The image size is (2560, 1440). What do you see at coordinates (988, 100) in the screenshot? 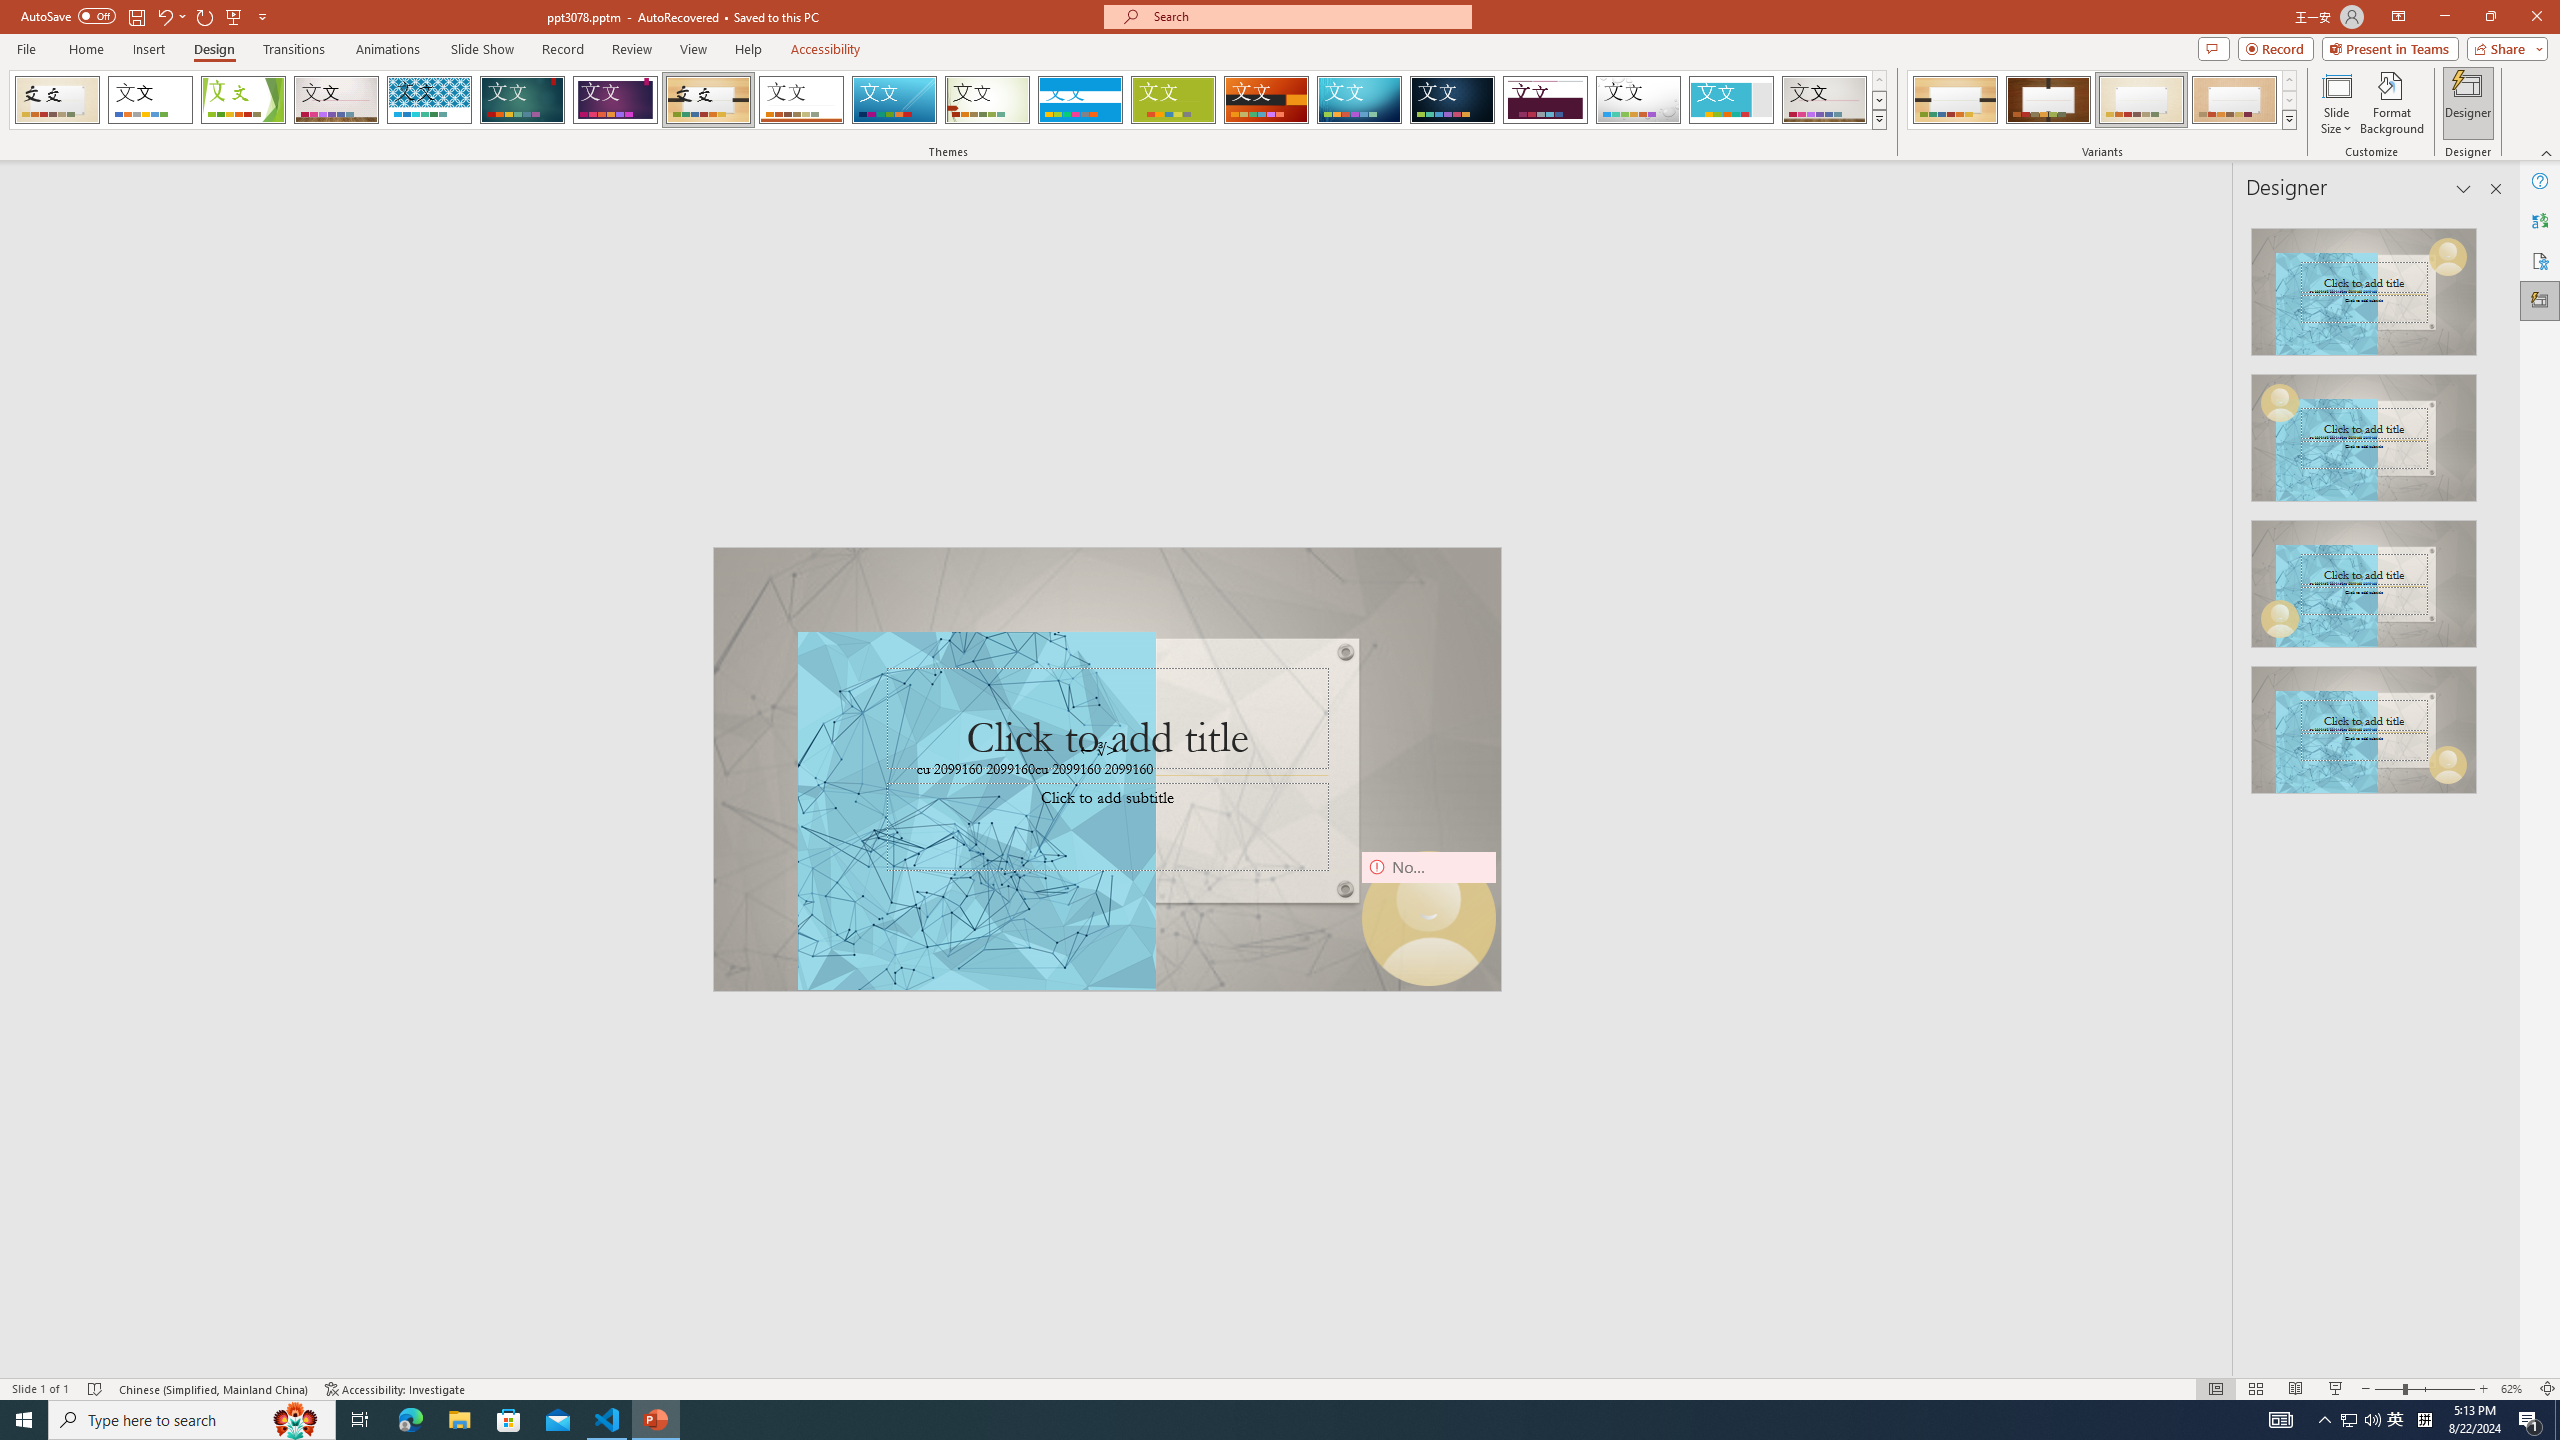
I see `Wisp` at bounding box center [988, 100].